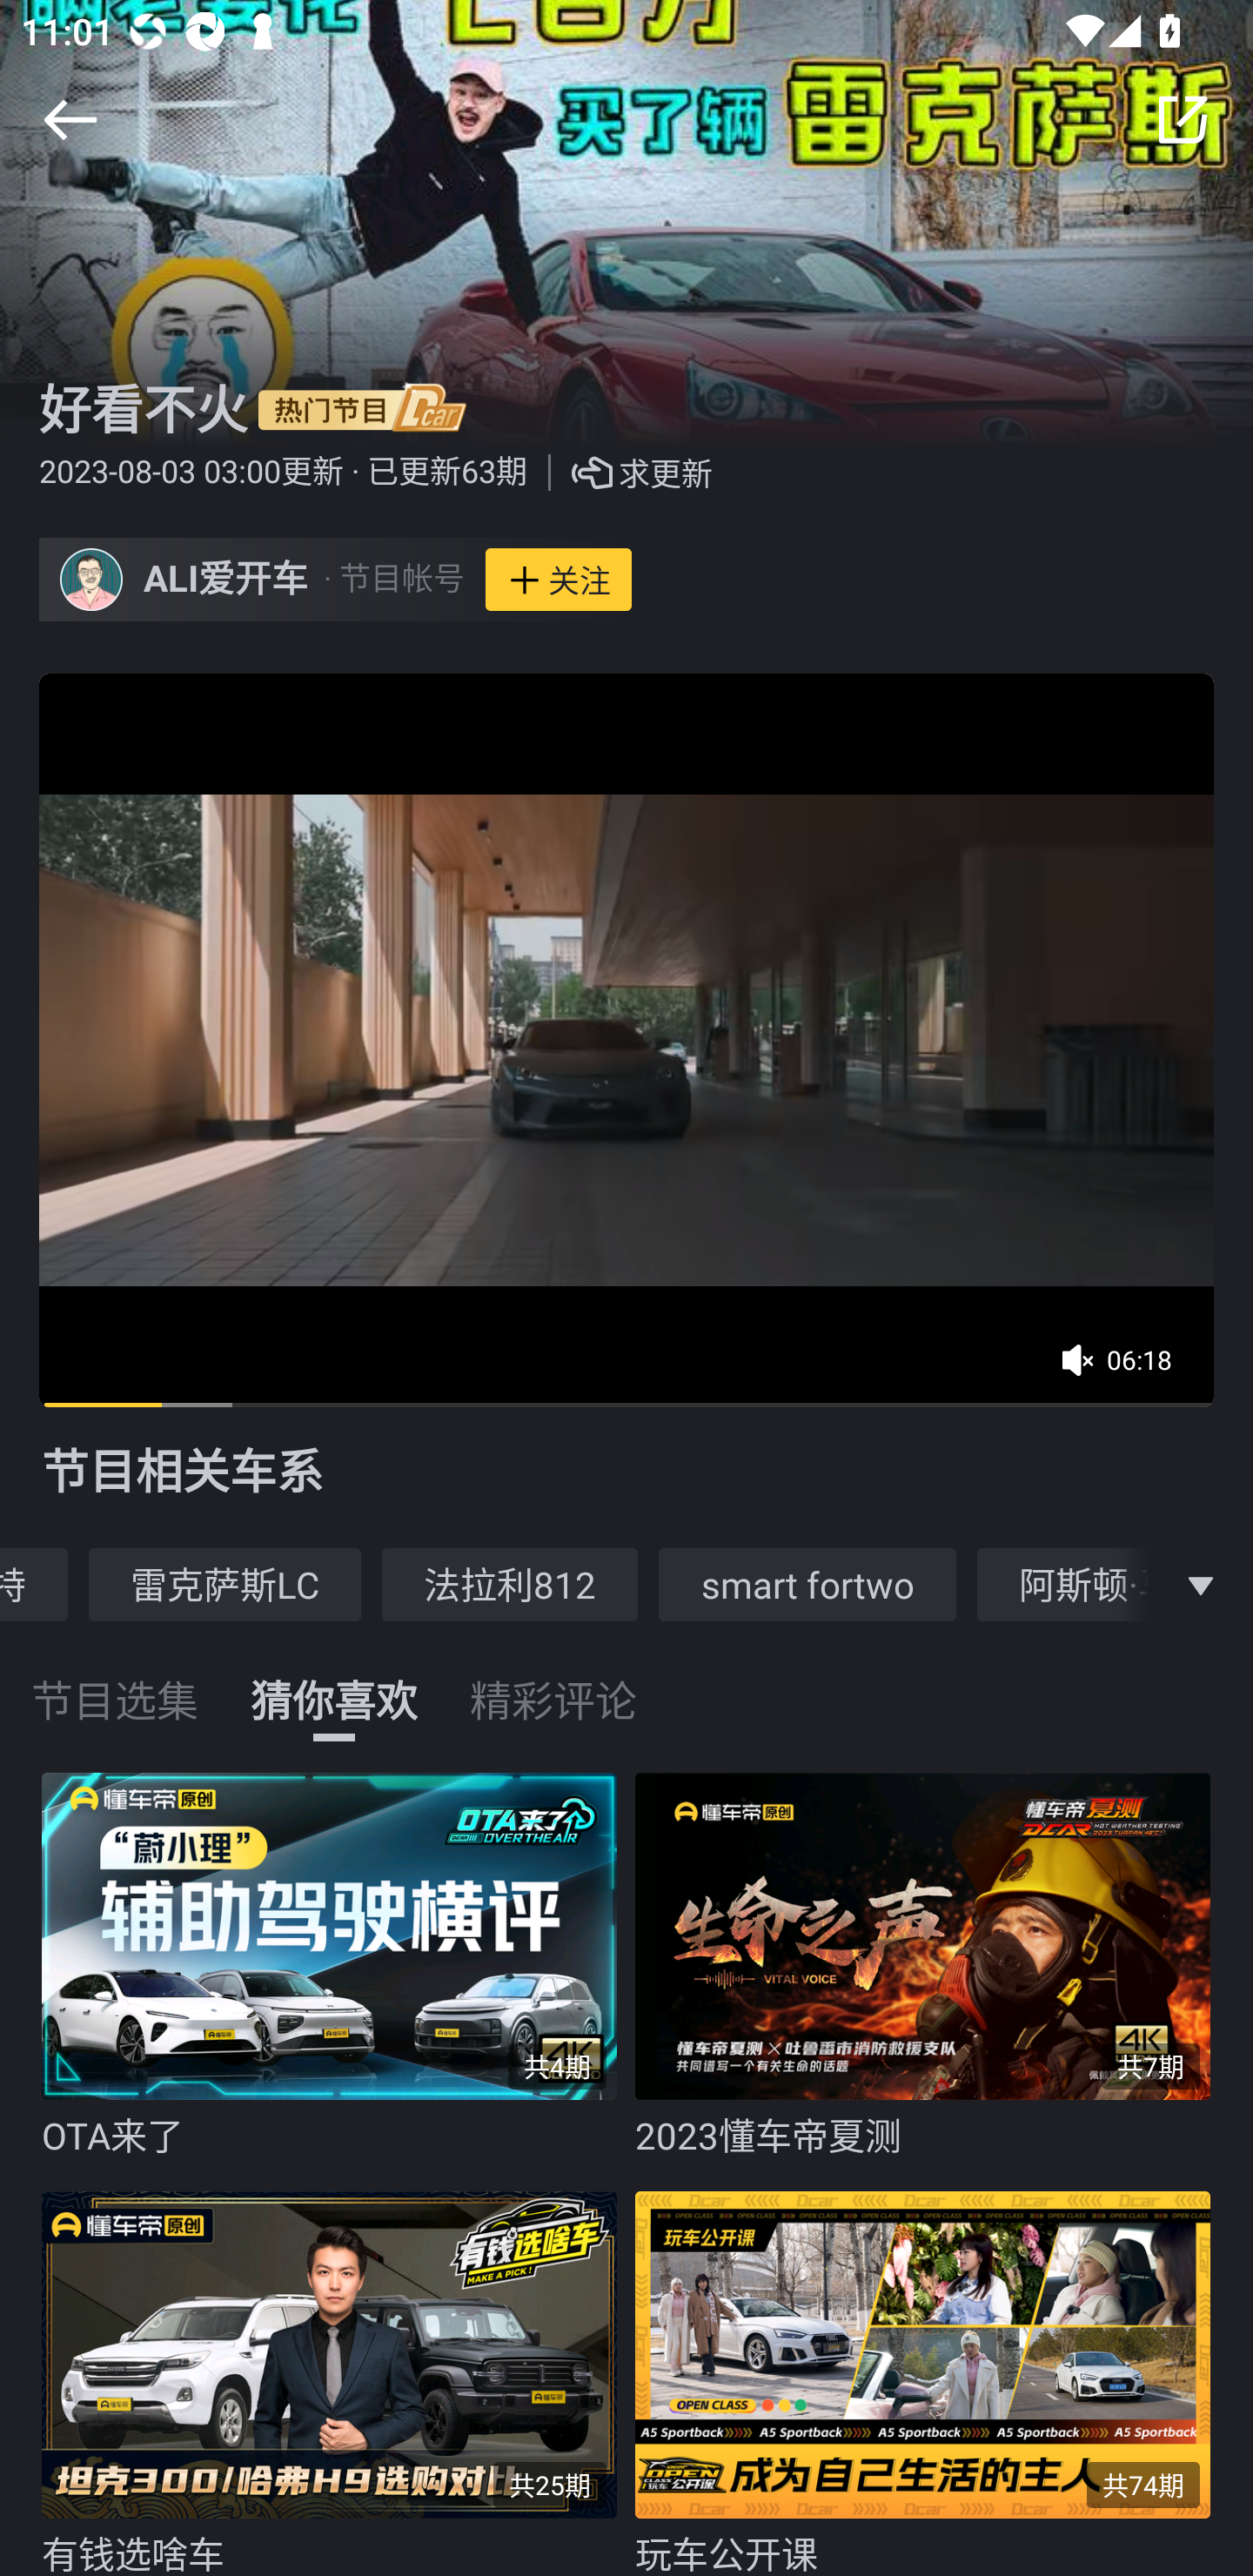 The width and height of the screenshot is (1253, 2576). Describe the element at coordinates (393, 580) in the screenshot. I see `· 节目帐号` at that location.